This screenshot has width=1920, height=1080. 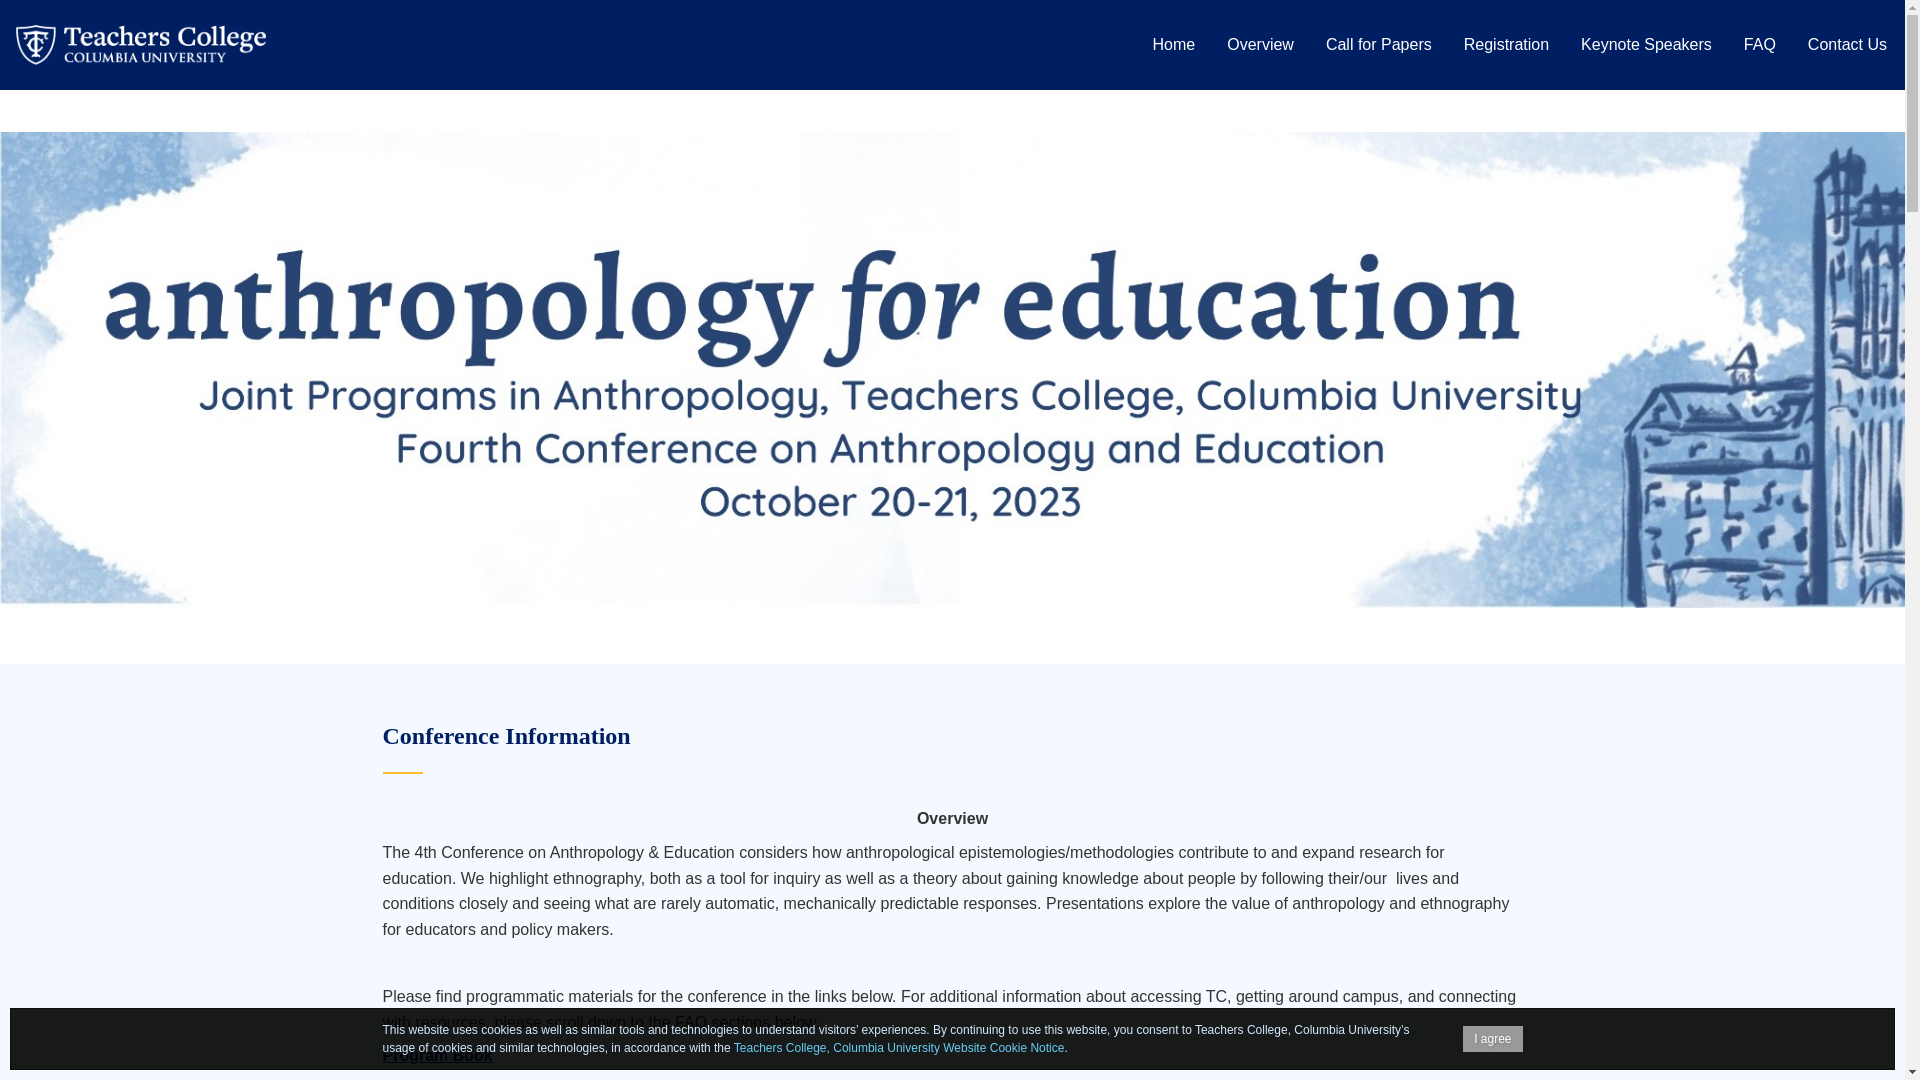 I want to click on Keynote Speakers, so click(x=1646, y=44).